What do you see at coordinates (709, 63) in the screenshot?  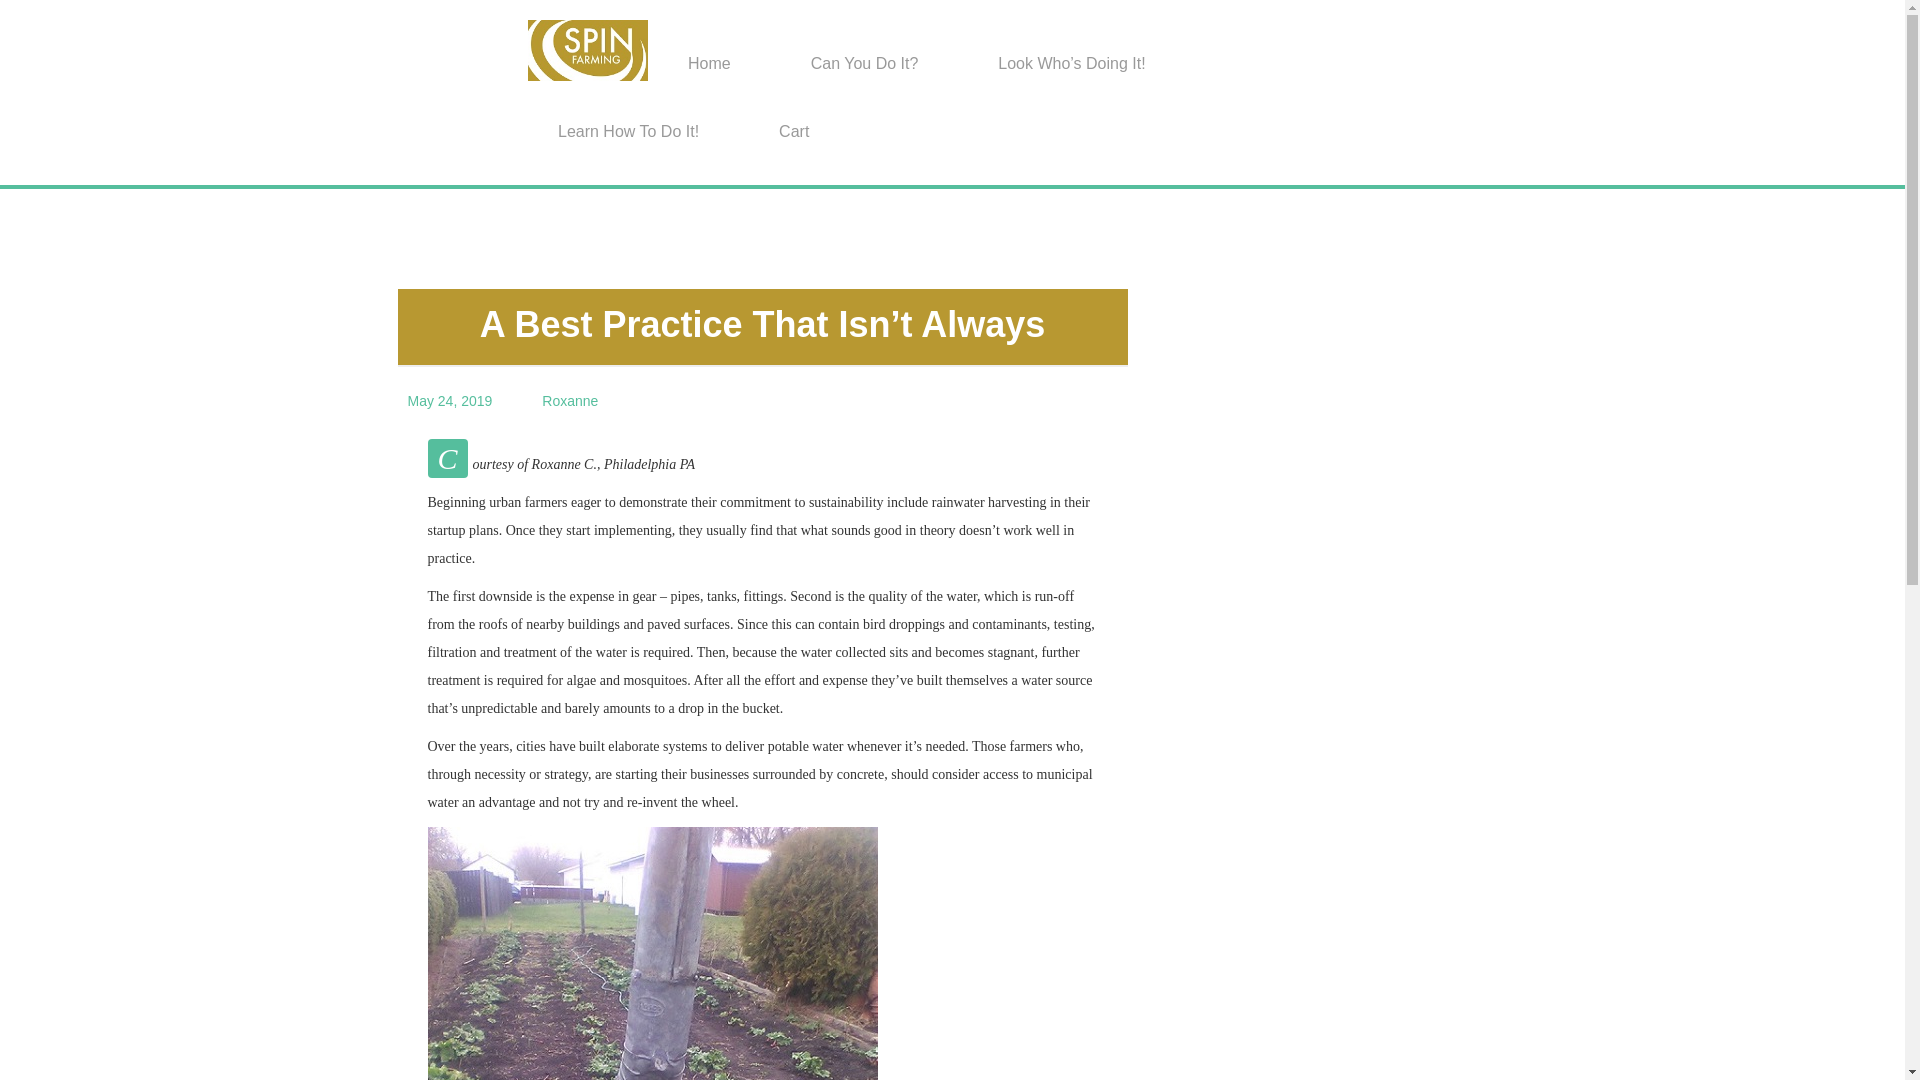 I see `Home` at bounding box center [709, 63].